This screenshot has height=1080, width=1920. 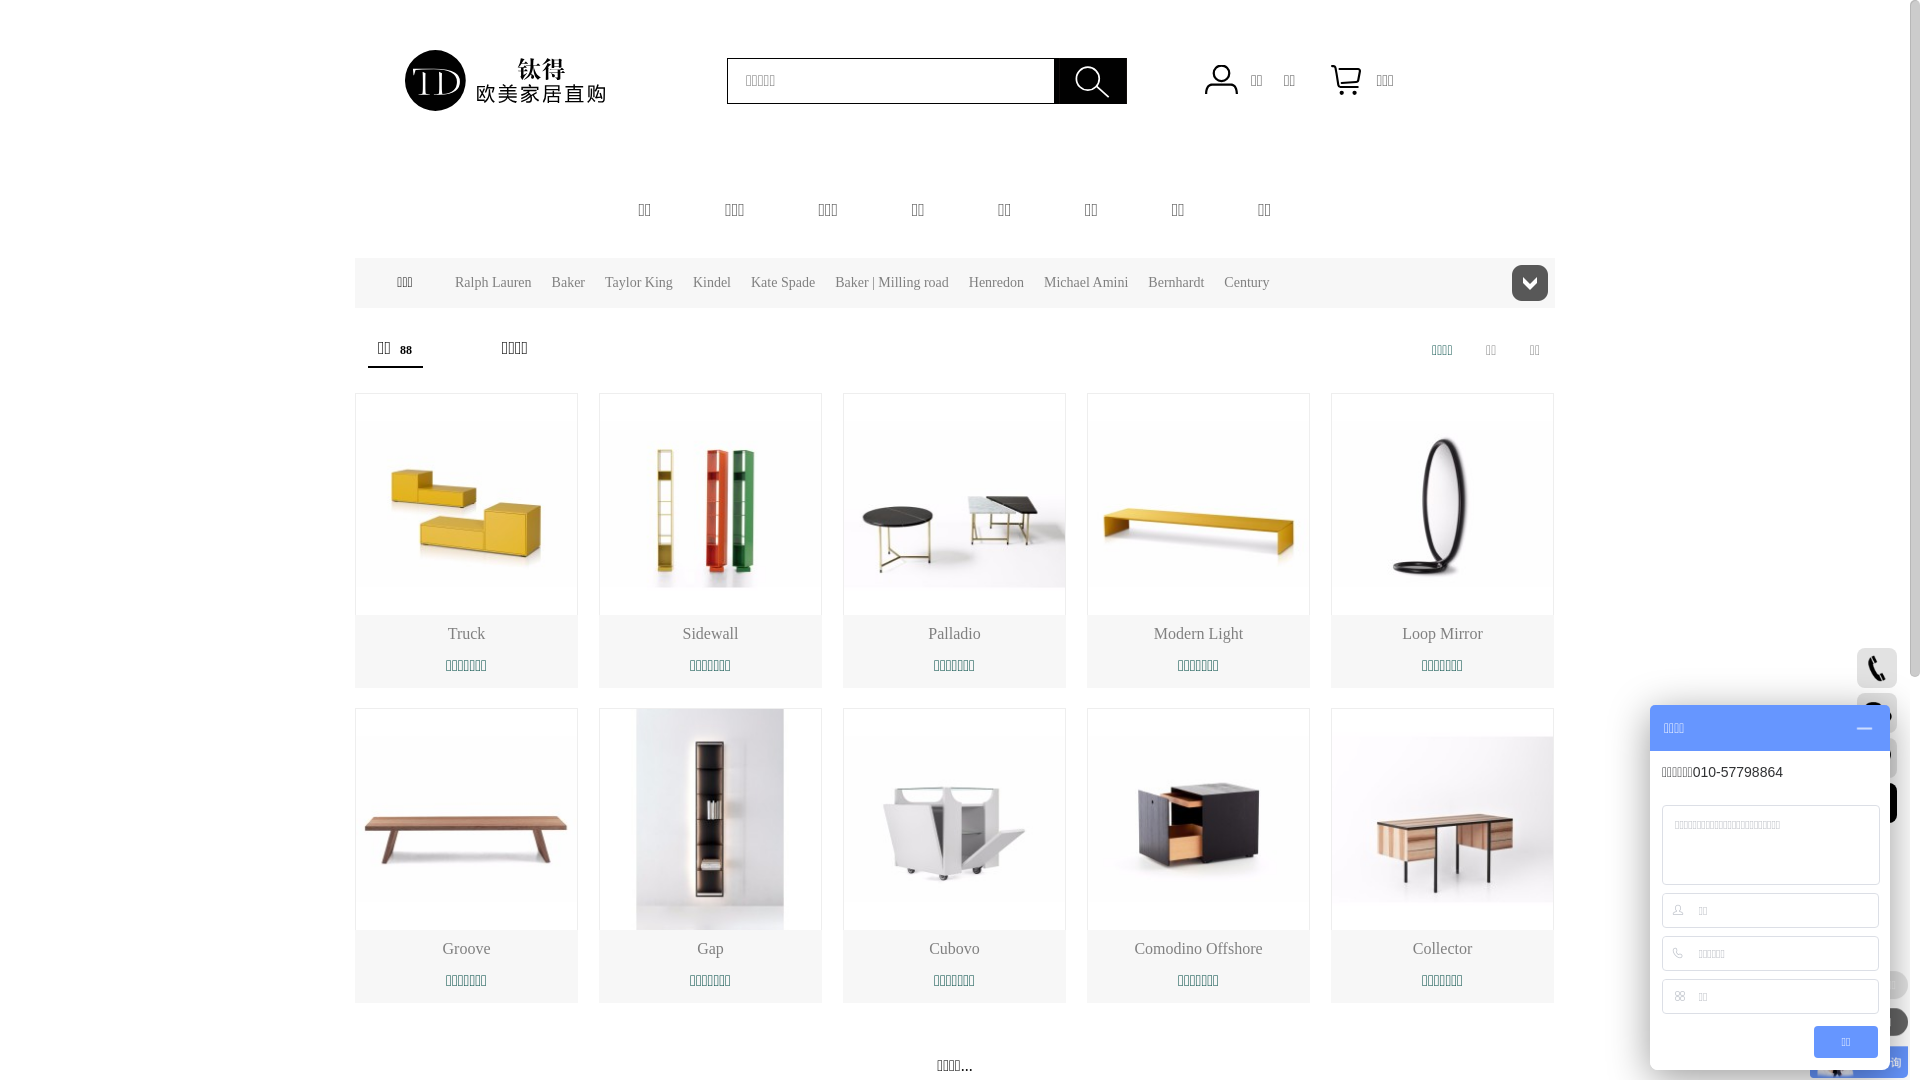 What do you see at coordinates (710, 634) in the screenshot?
I see `Sidewall` at bounding box center [710, 634].